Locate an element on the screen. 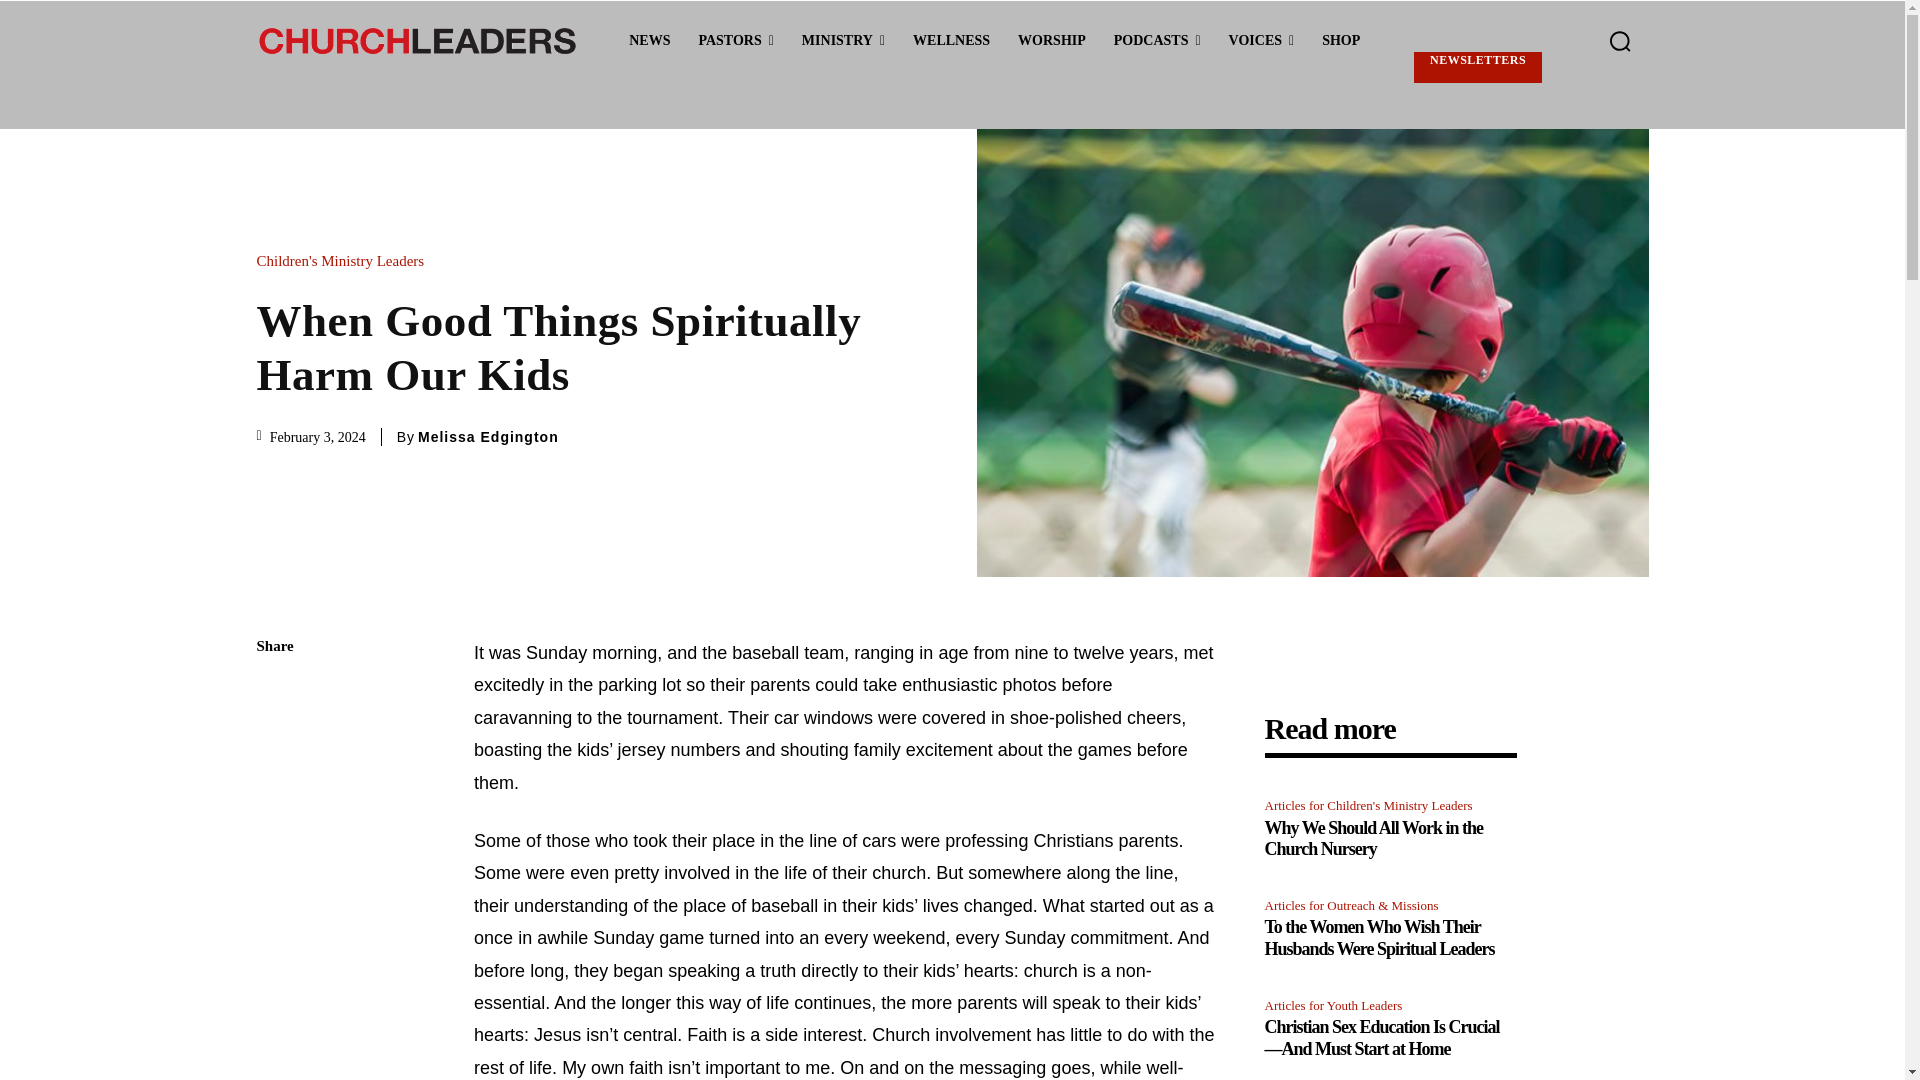 This screenshot has height=1080, width=1920. PODCASTS is located at coordinates (1158, 41).